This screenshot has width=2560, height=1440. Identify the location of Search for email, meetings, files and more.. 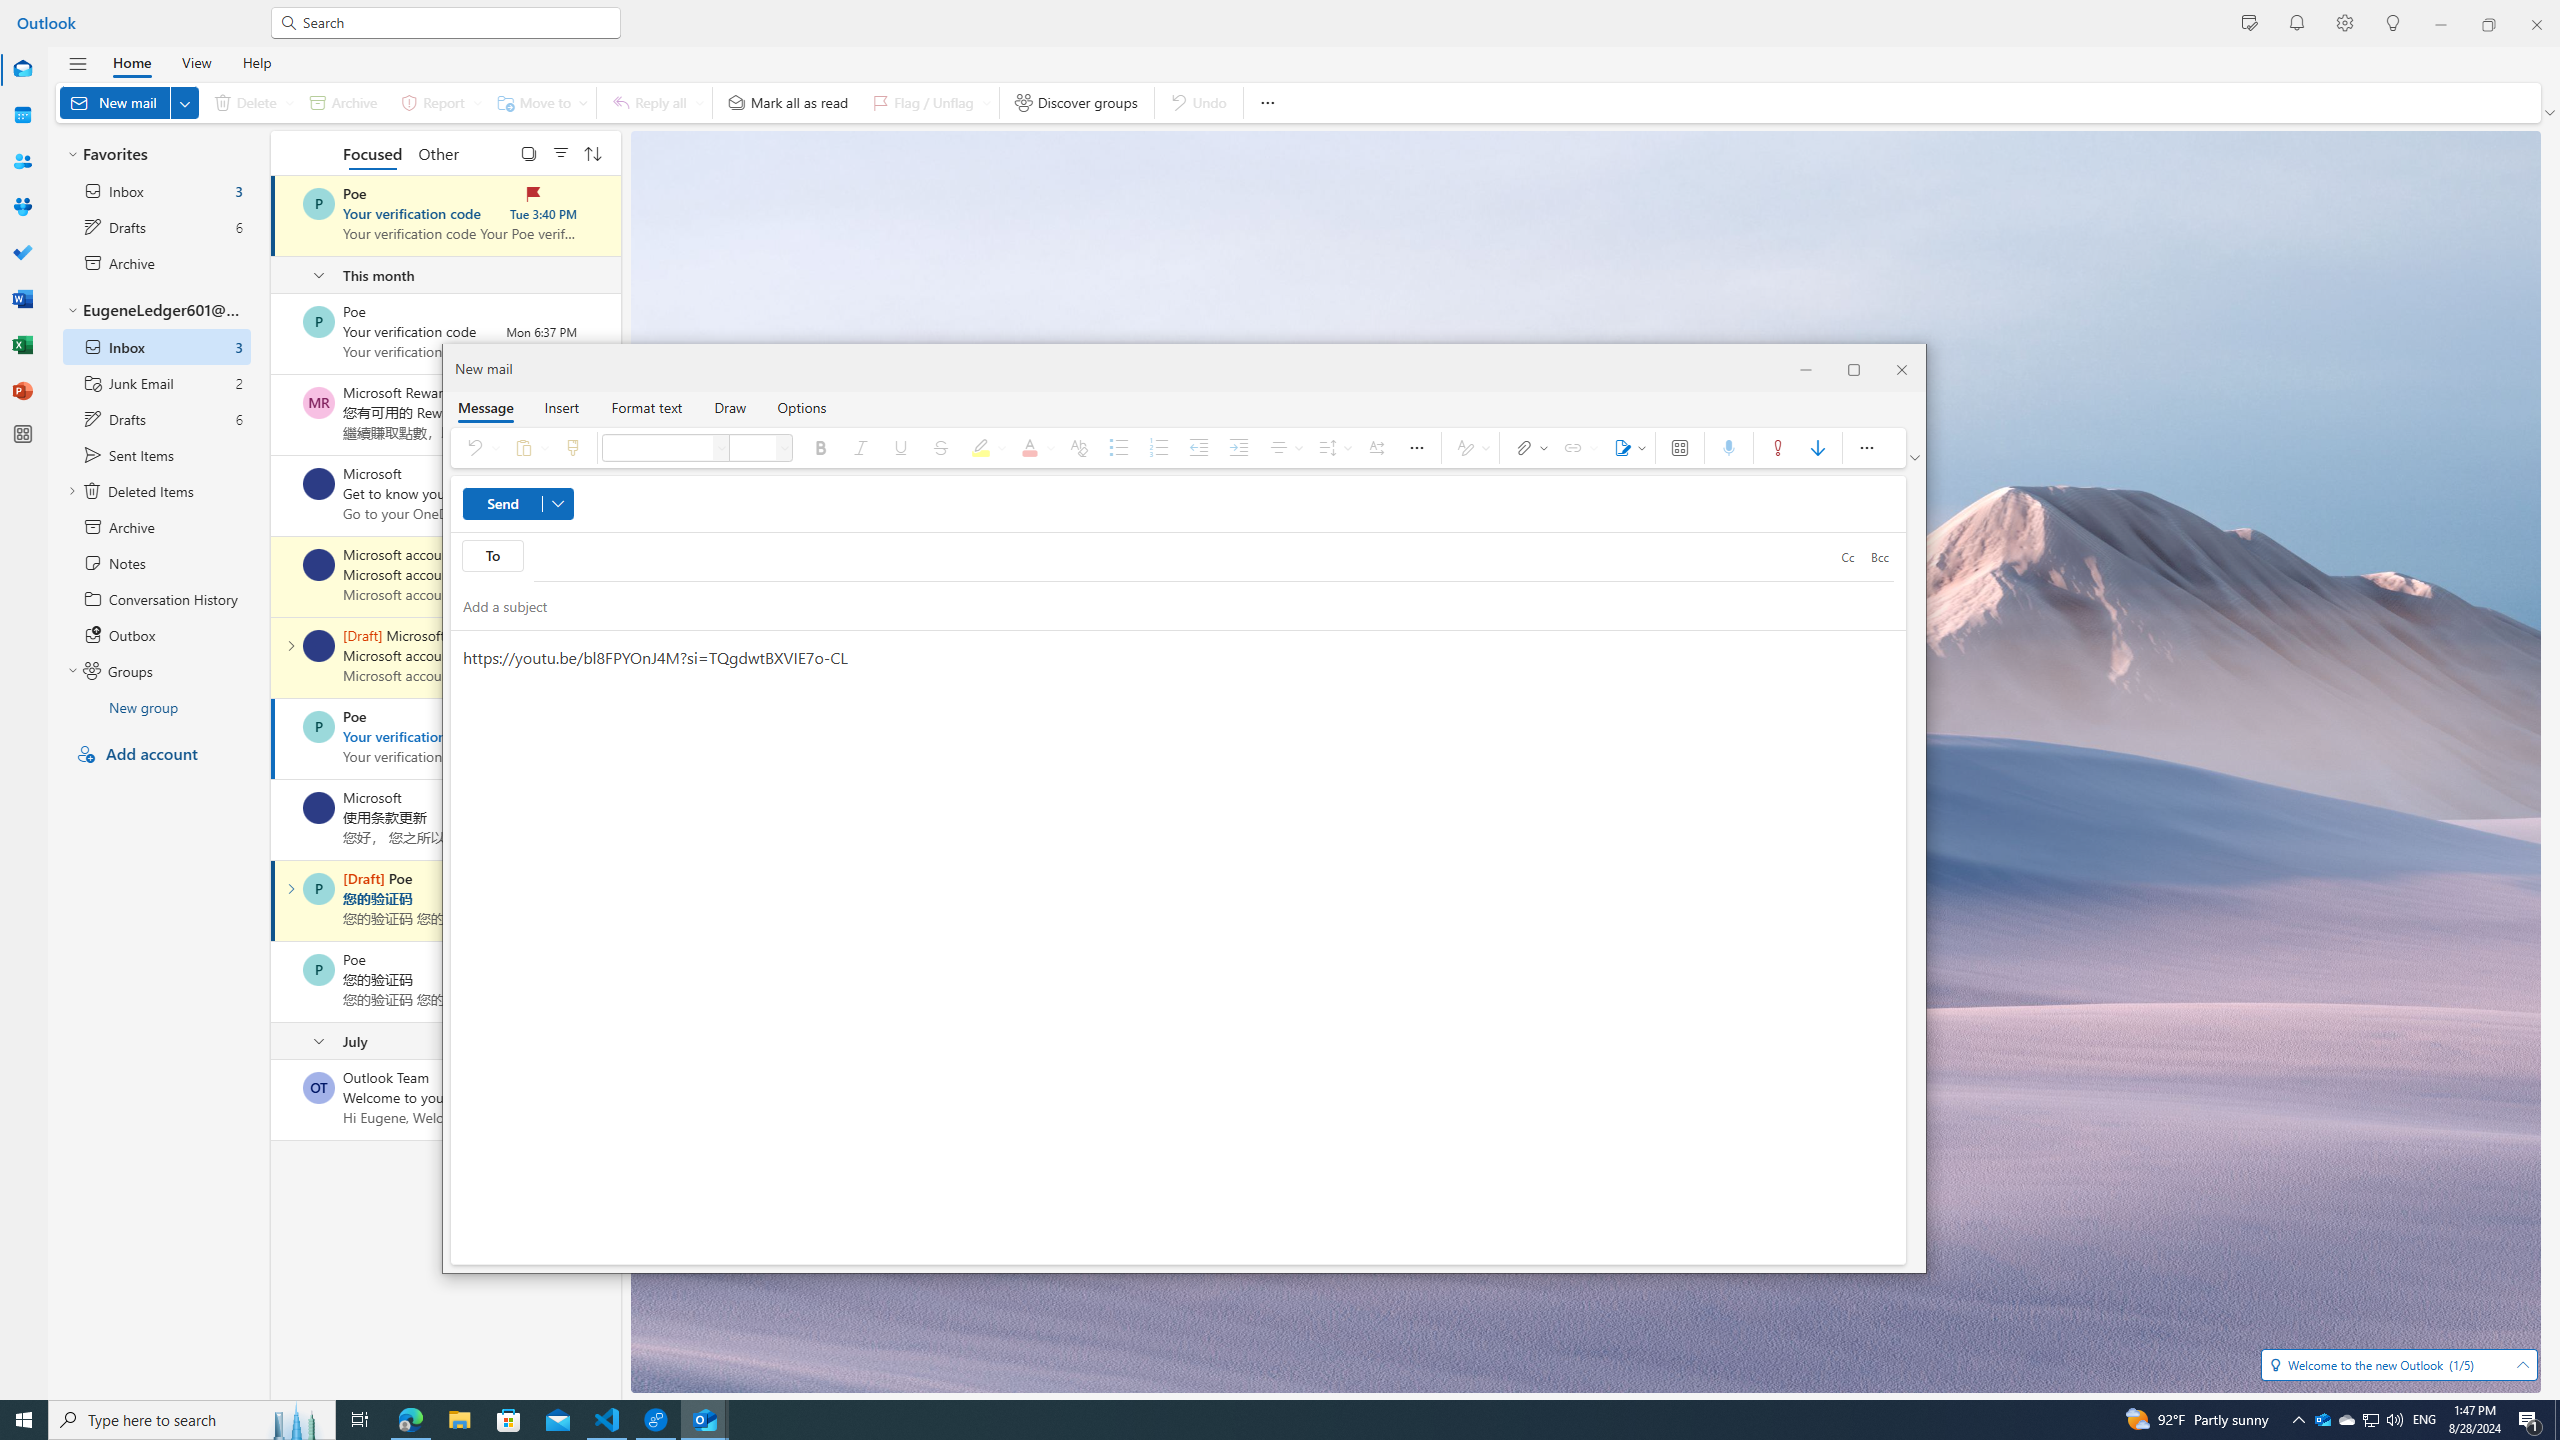
(456, 22).